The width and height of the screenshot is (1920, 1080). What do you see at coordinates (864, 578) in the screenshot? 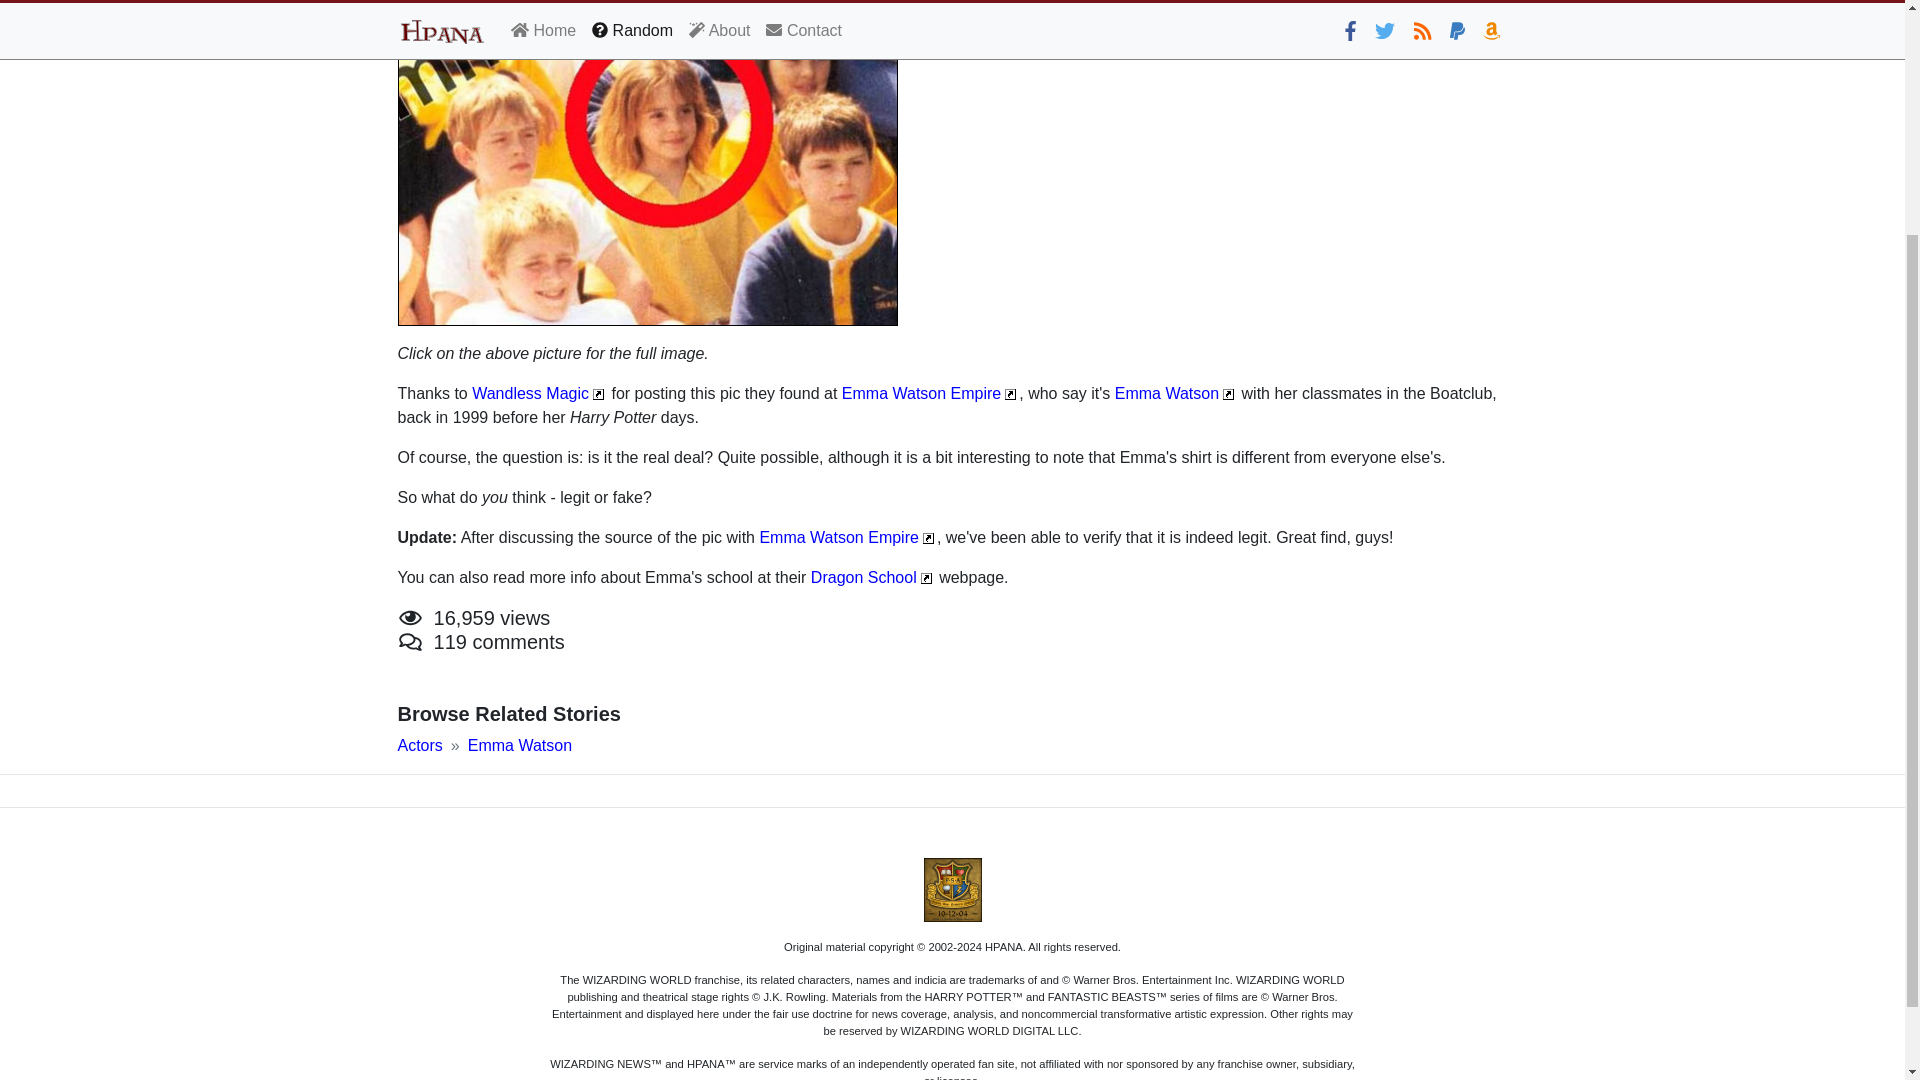
I see `Dragon School` at bounding box center [864, 578].